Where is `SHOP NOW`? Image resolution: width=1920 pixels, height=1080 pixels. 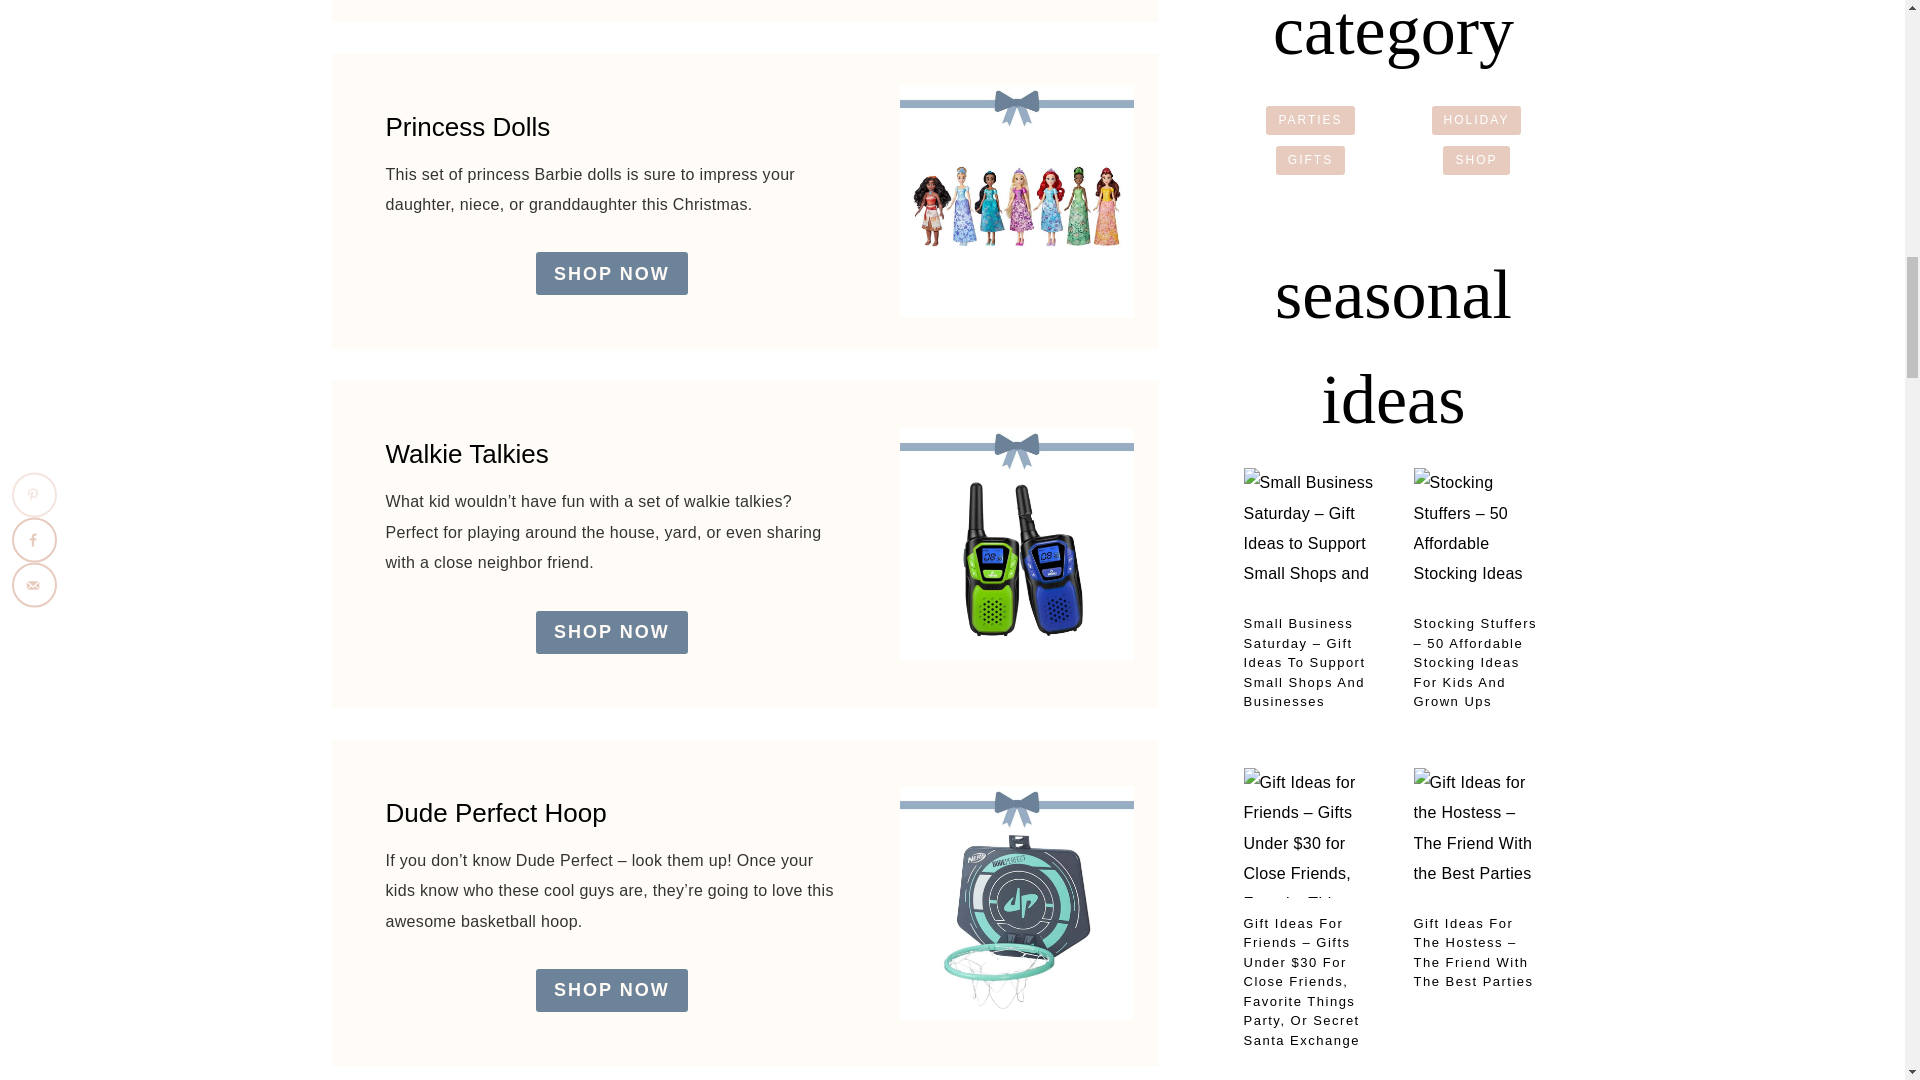
SHOP NOW is located at coordinates (611, 272).